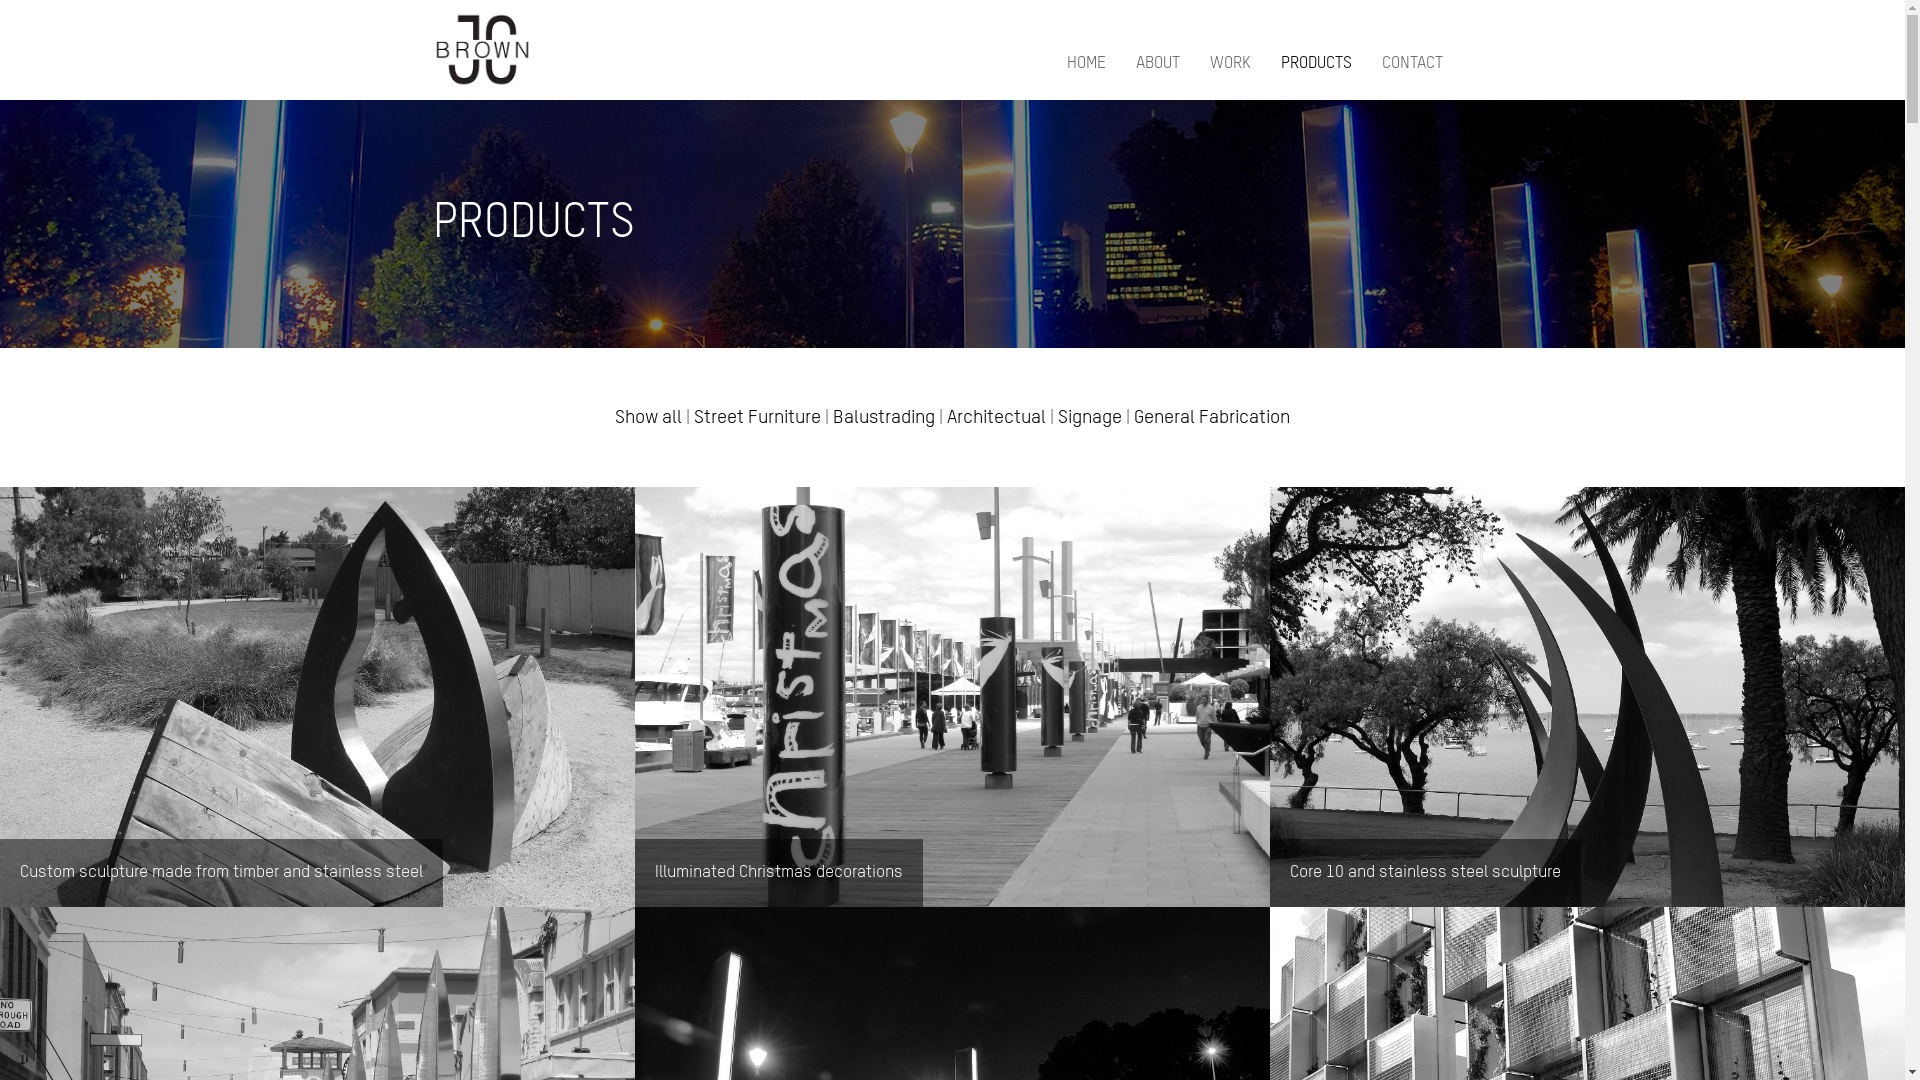 The image size is (1920, 1080). Describe the element at coordinates (884, 418) in the screenshot. I see `Balustrading` at that location.